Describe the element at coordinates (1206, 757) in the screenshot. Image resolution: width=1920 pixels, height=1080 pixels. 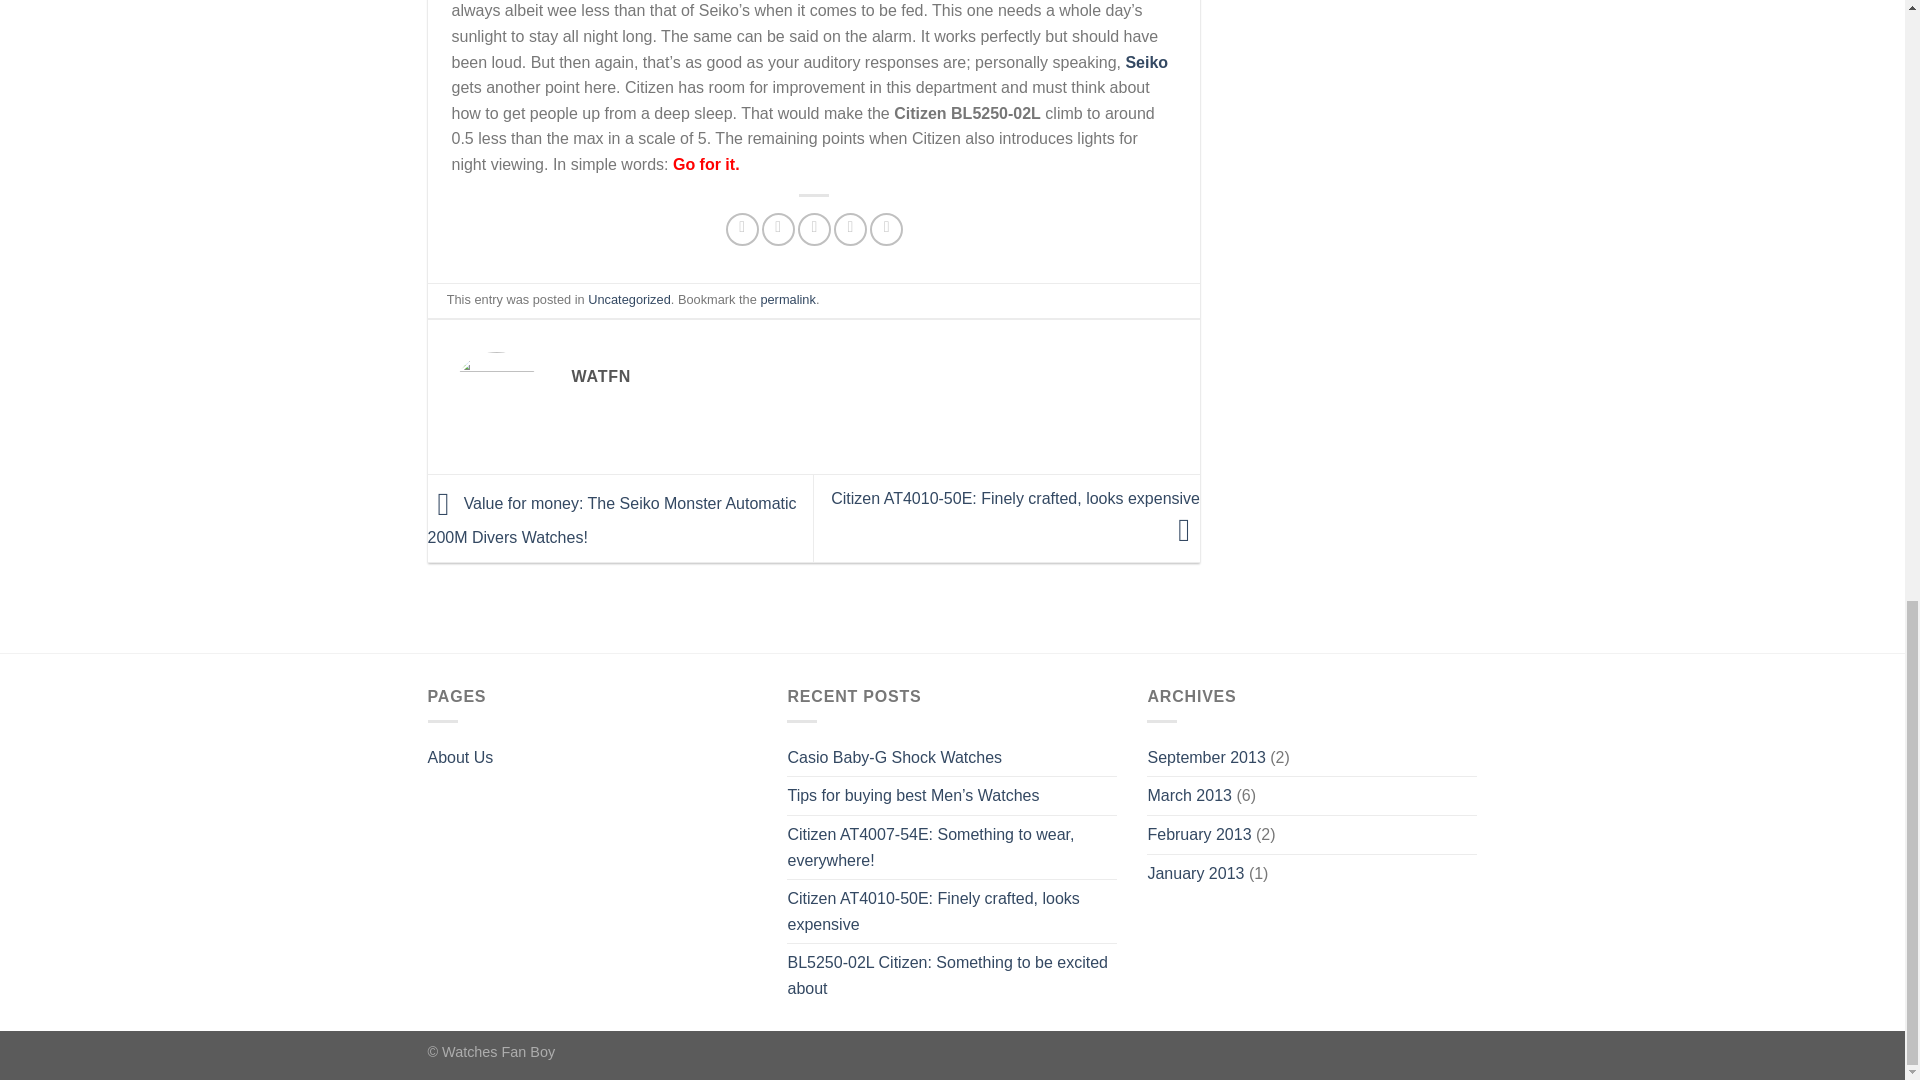
I see `September 2013` at that location.